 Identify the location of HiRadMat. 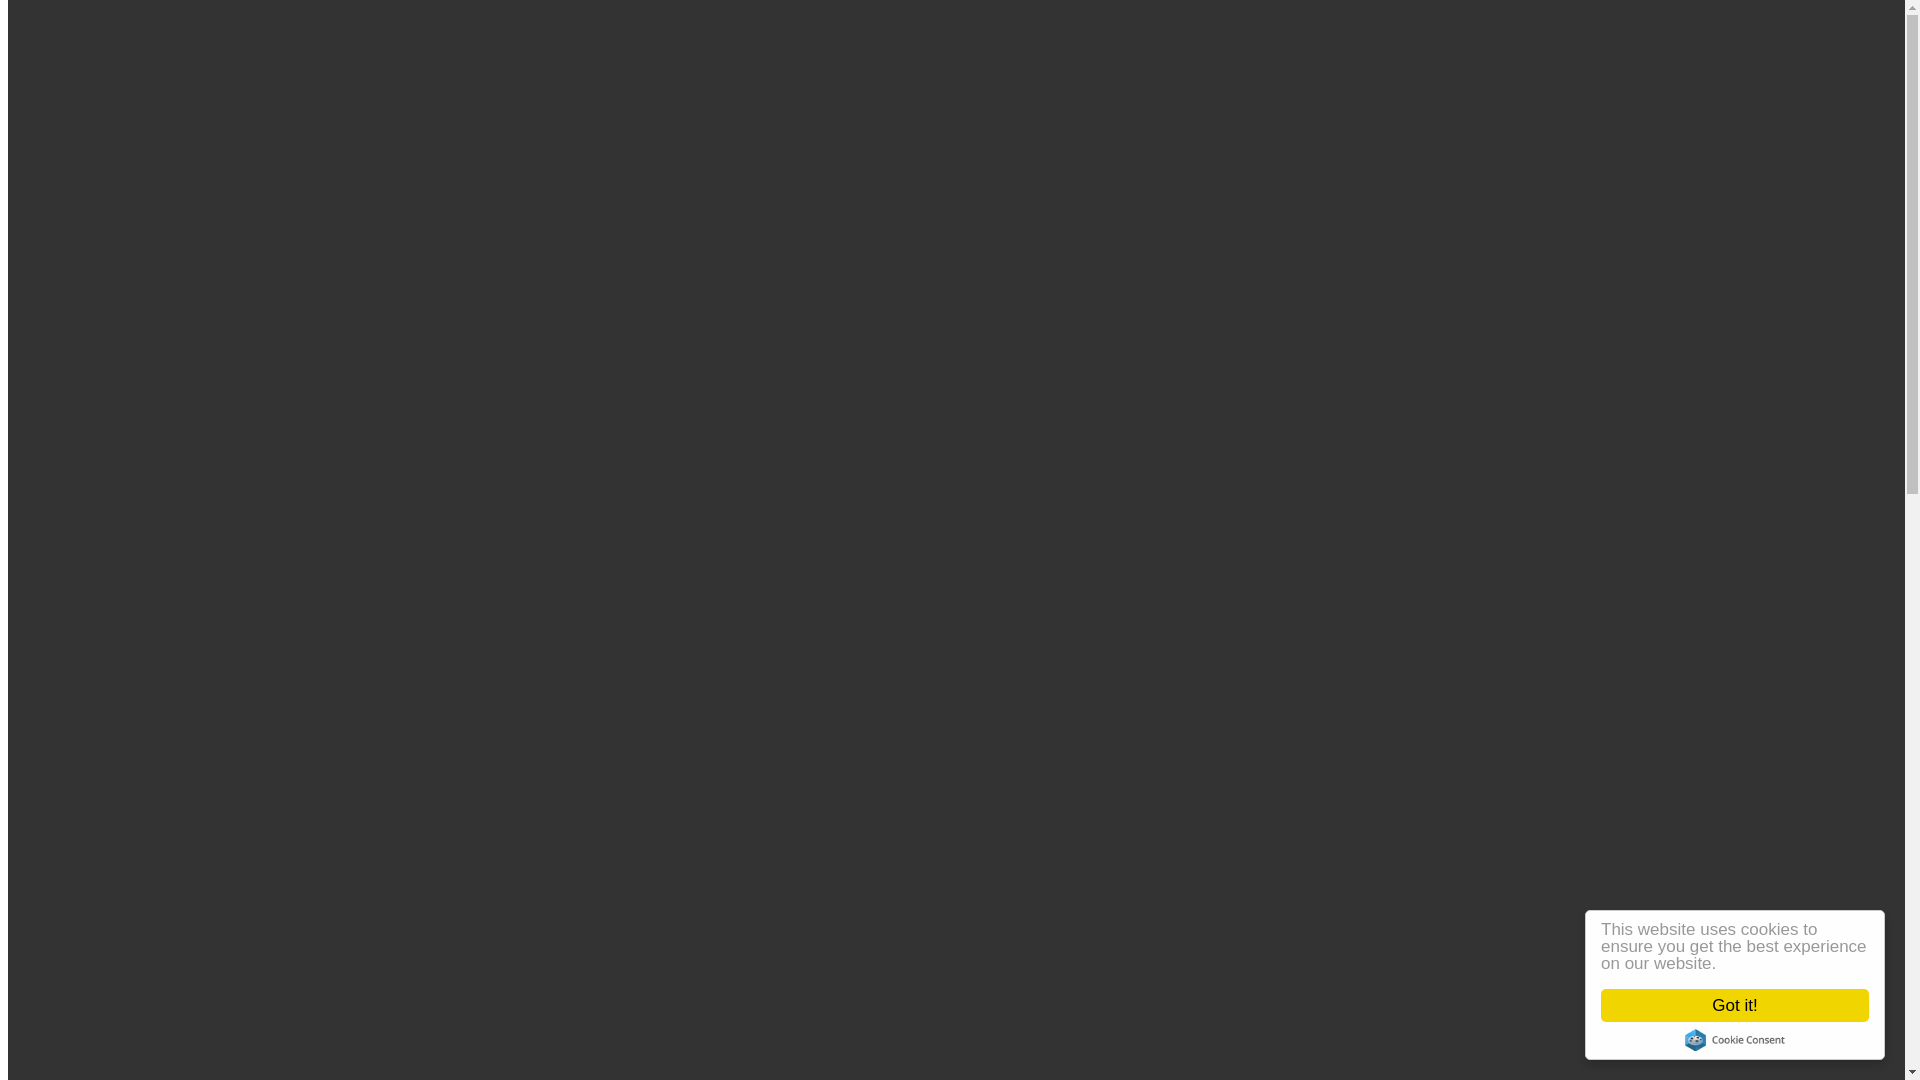
(122, 734).